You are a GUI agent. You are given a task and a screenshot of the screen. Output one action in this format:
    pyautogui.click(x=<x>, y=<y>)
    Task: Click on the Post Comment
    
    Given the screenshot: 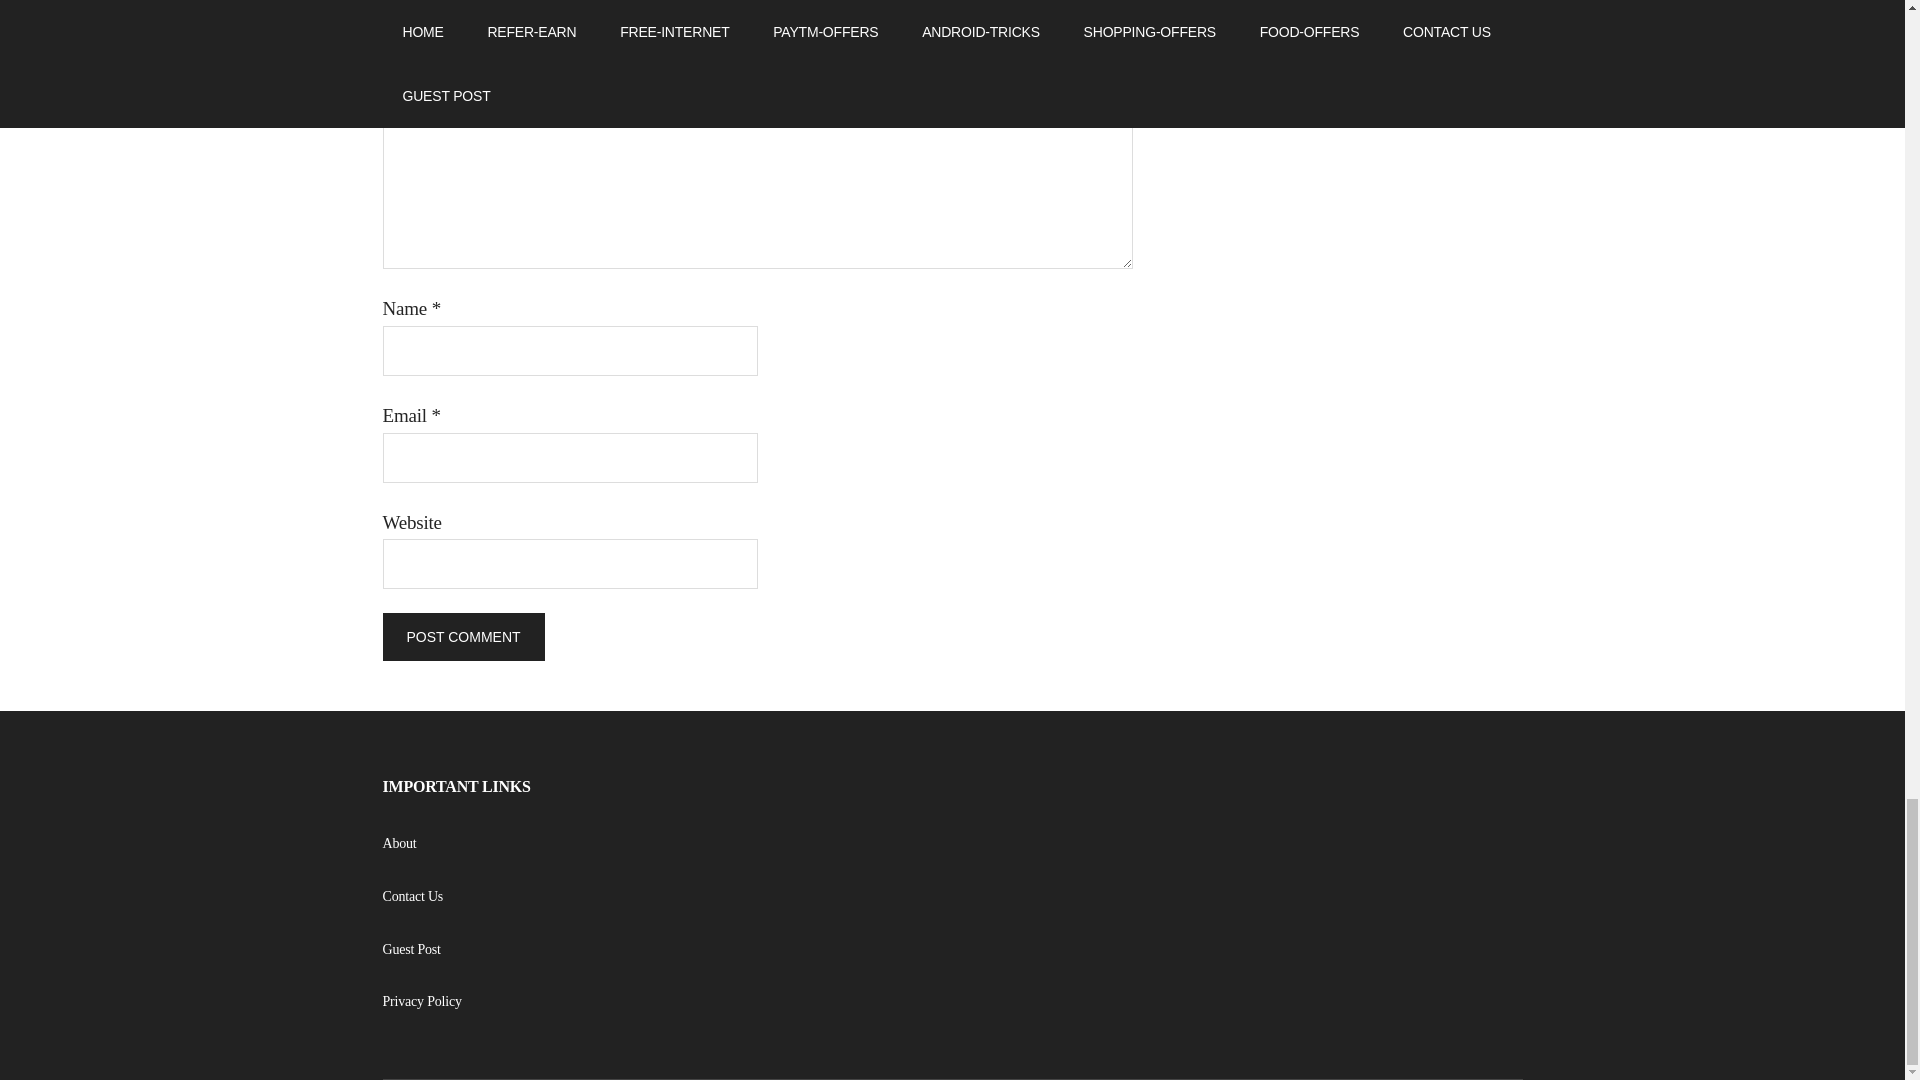 What is the action you would take?
    pyautogui.click(x=462, y=636)
    